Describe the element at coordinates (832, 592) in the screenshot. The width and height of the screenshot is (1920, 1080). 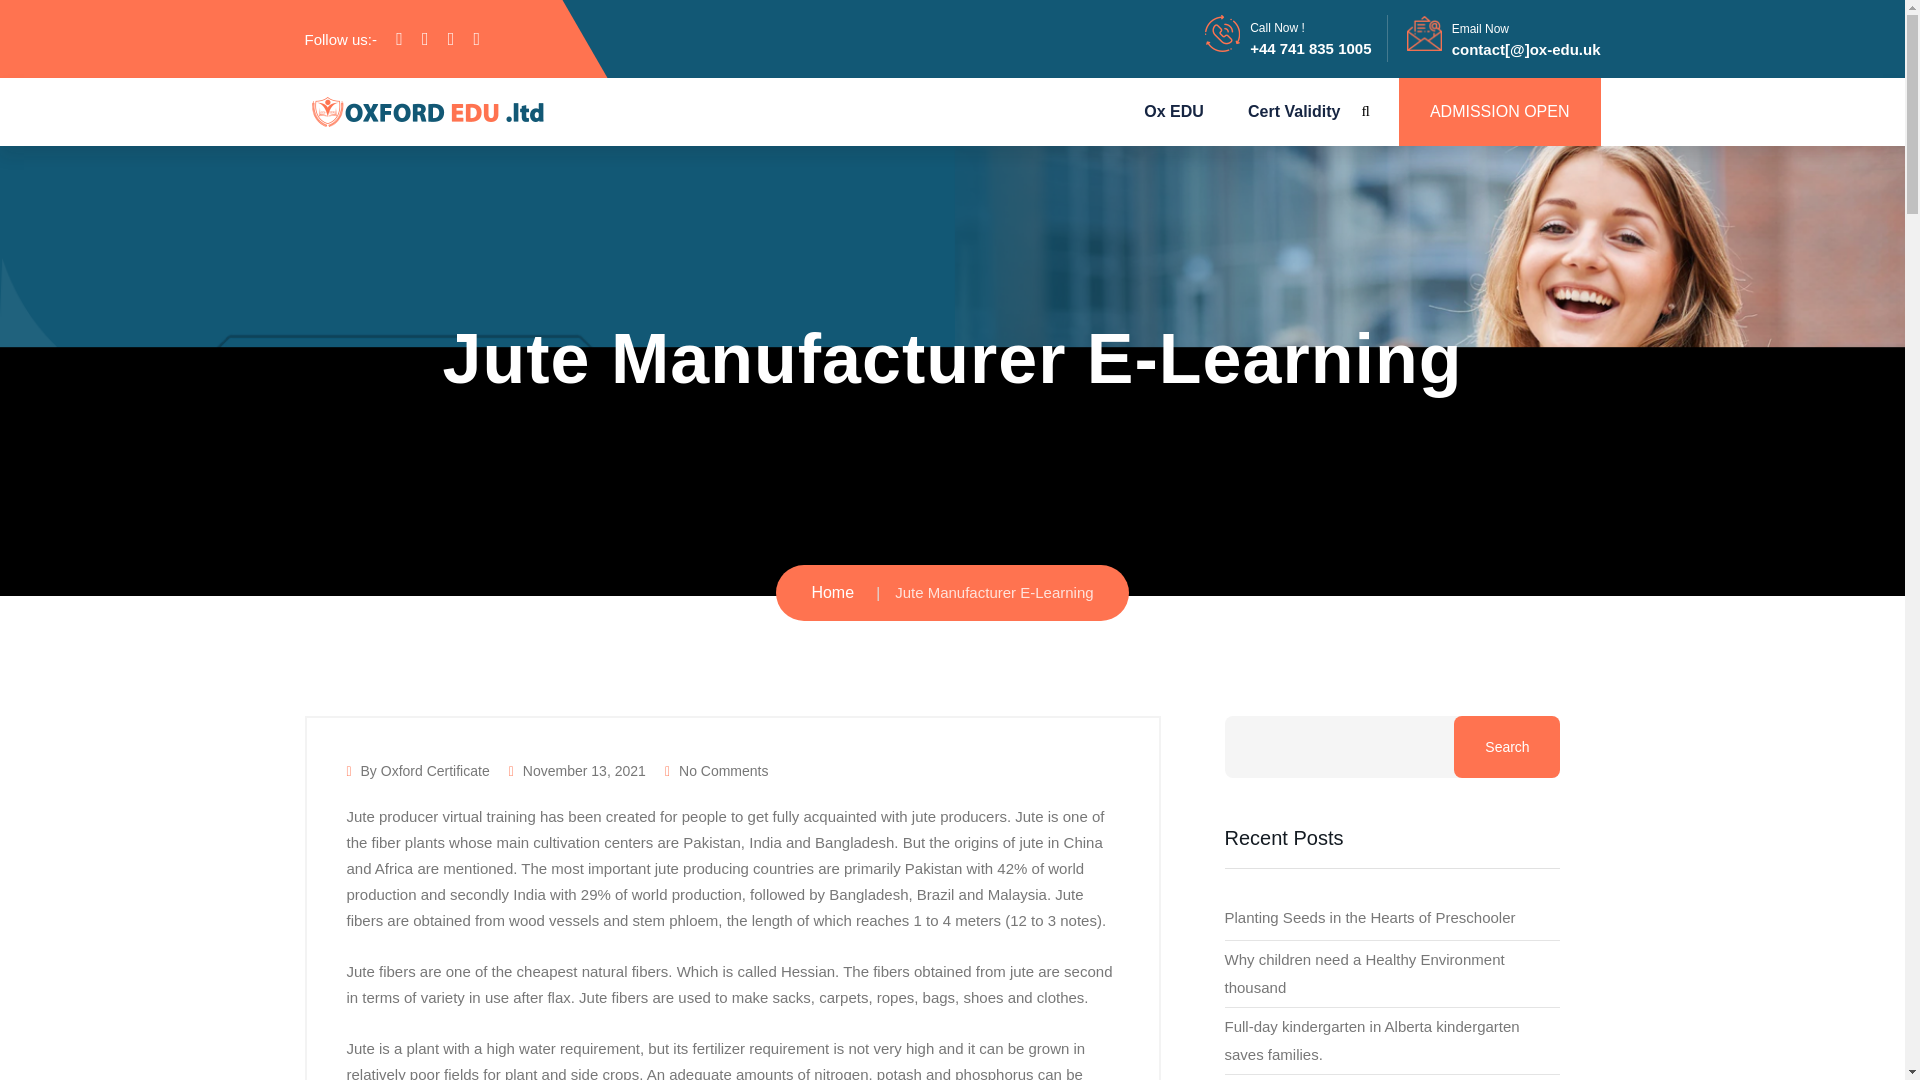
I see `Home` at that location.